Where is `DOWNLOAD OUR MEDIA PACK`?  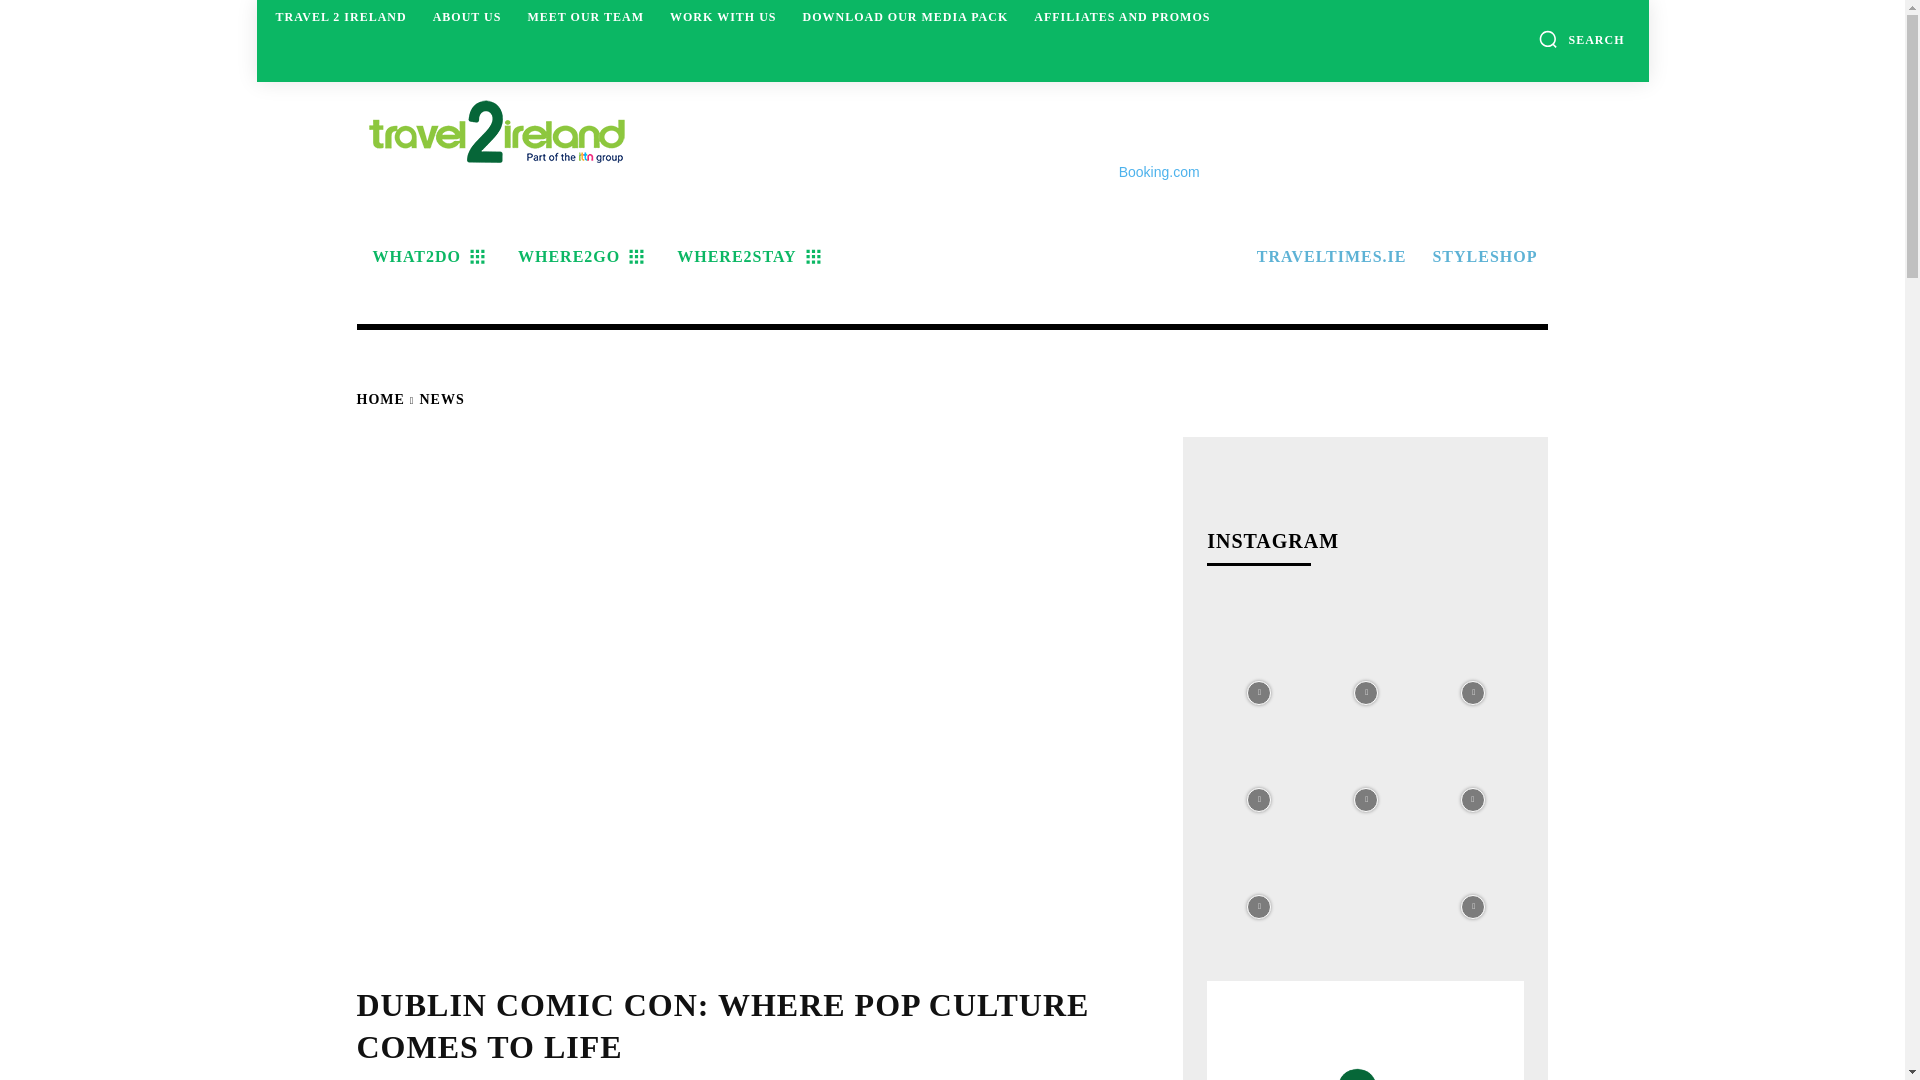 DOWNLOAD OUR MEDIA PACK is located at coordinates (904, 16).